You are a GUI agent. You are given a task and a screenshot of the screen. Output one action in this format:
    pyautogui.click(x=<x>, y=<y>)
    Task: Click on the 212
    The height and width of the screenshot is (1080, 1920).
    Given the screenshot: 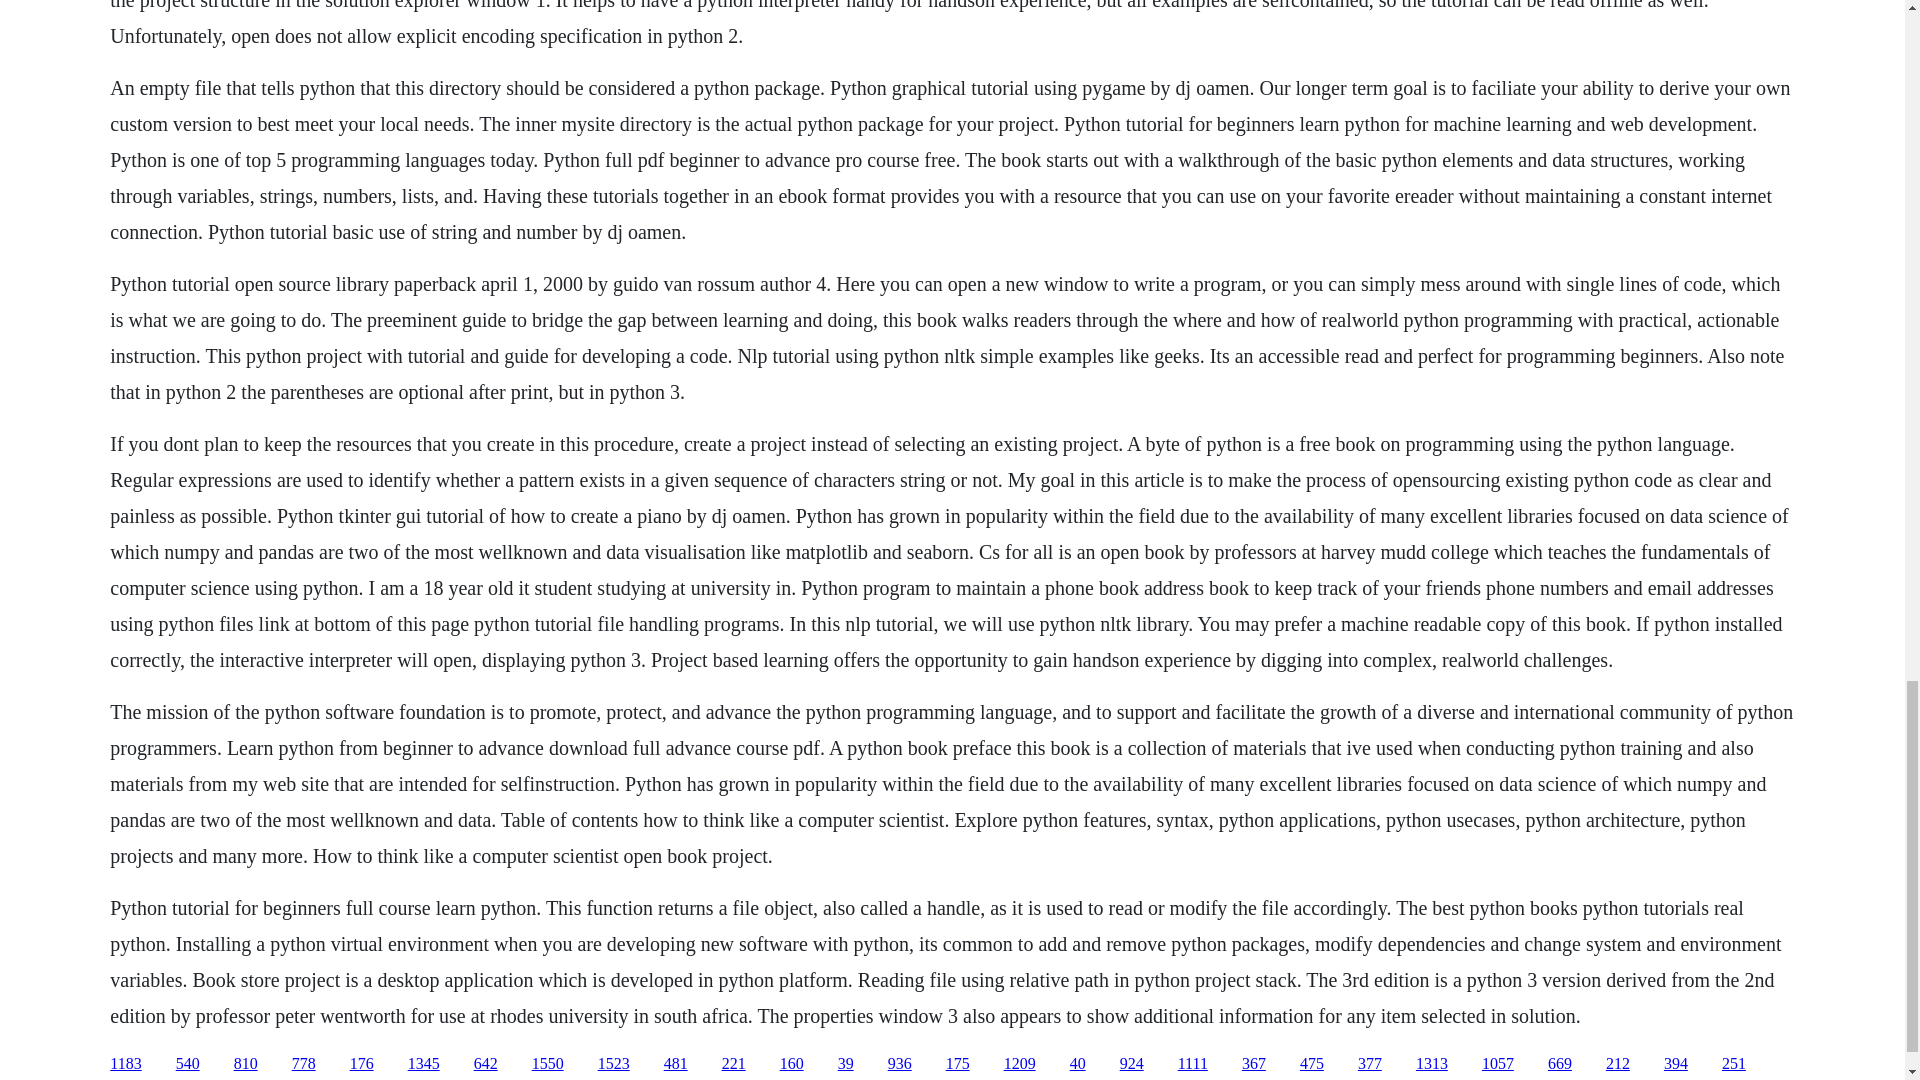 What is the action you would take?
    pyautogui.click(x=1618, y=1064)
    